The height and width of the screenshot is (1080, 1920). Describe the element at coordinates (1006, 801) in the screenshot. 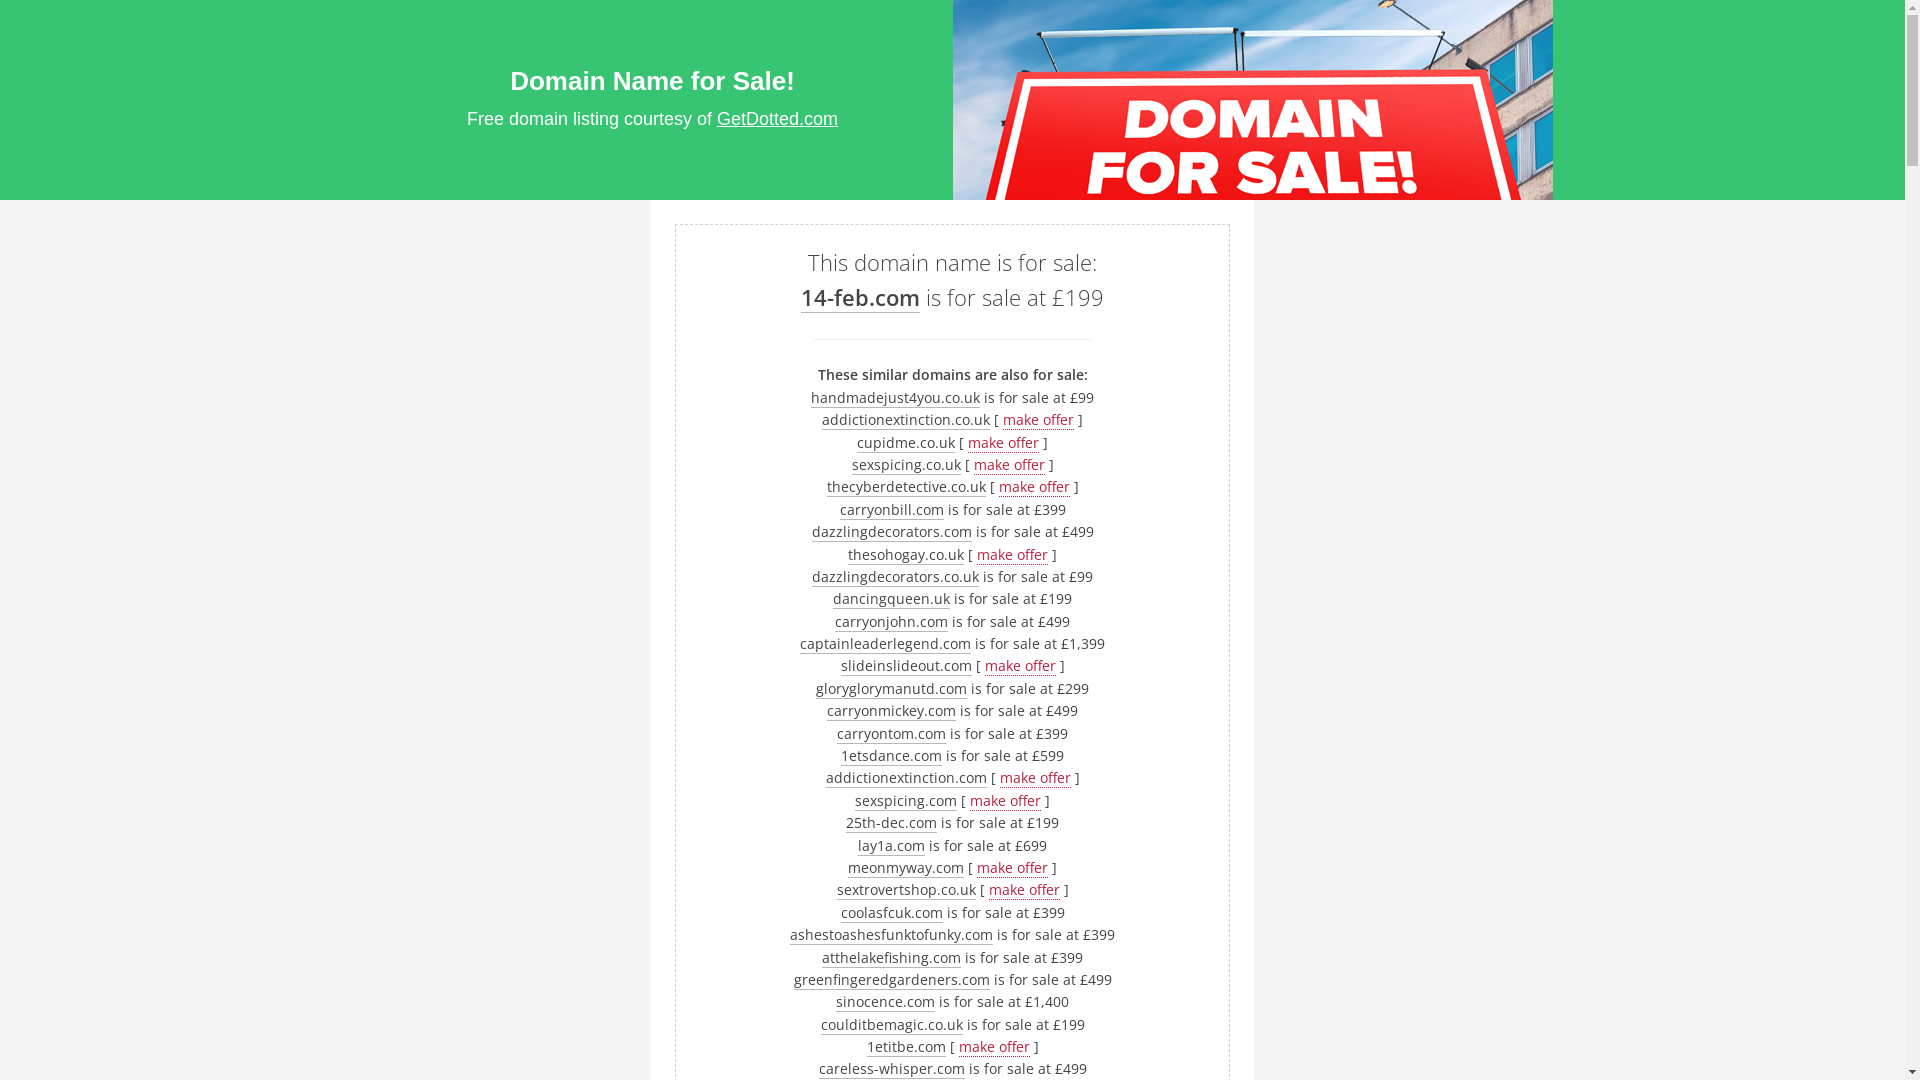

I see `make offer` at that location.